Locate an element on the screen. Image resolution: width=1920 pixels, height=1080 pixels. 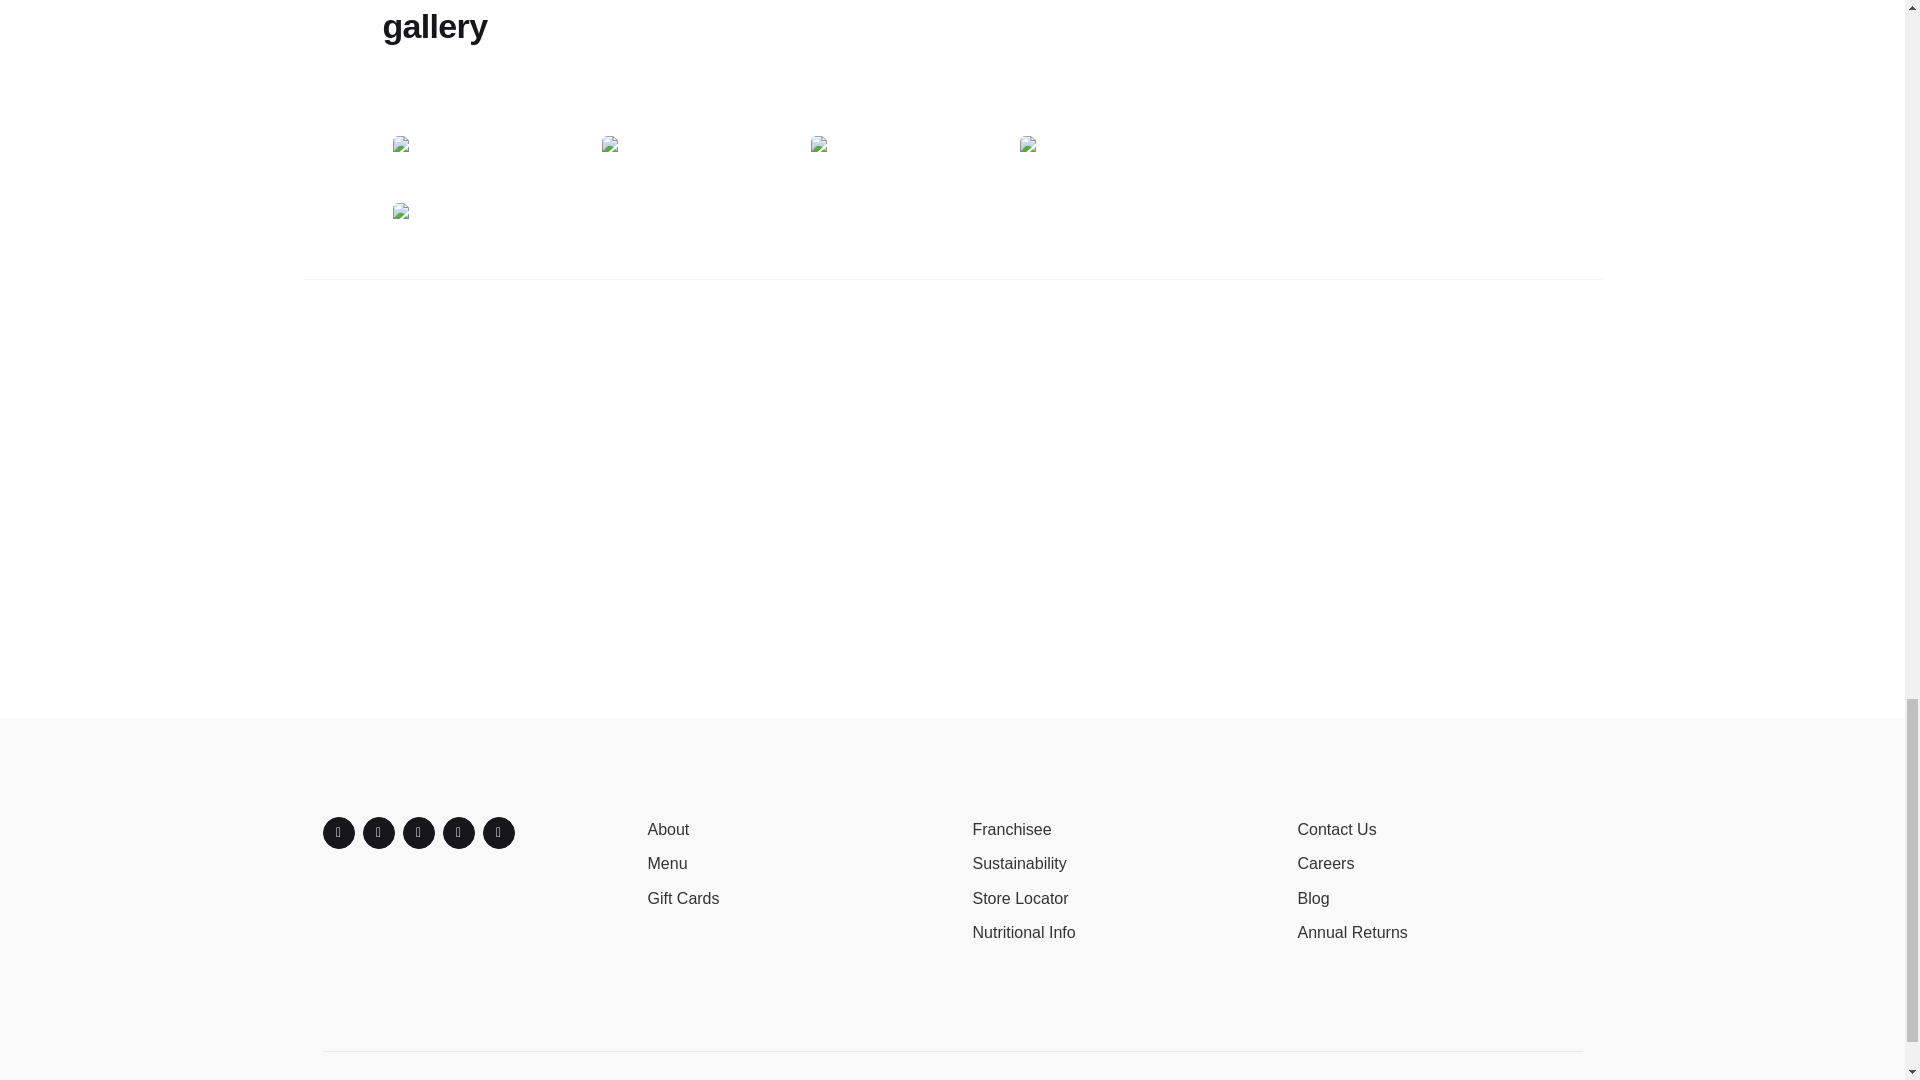
About is located at coordinates (668, 829).